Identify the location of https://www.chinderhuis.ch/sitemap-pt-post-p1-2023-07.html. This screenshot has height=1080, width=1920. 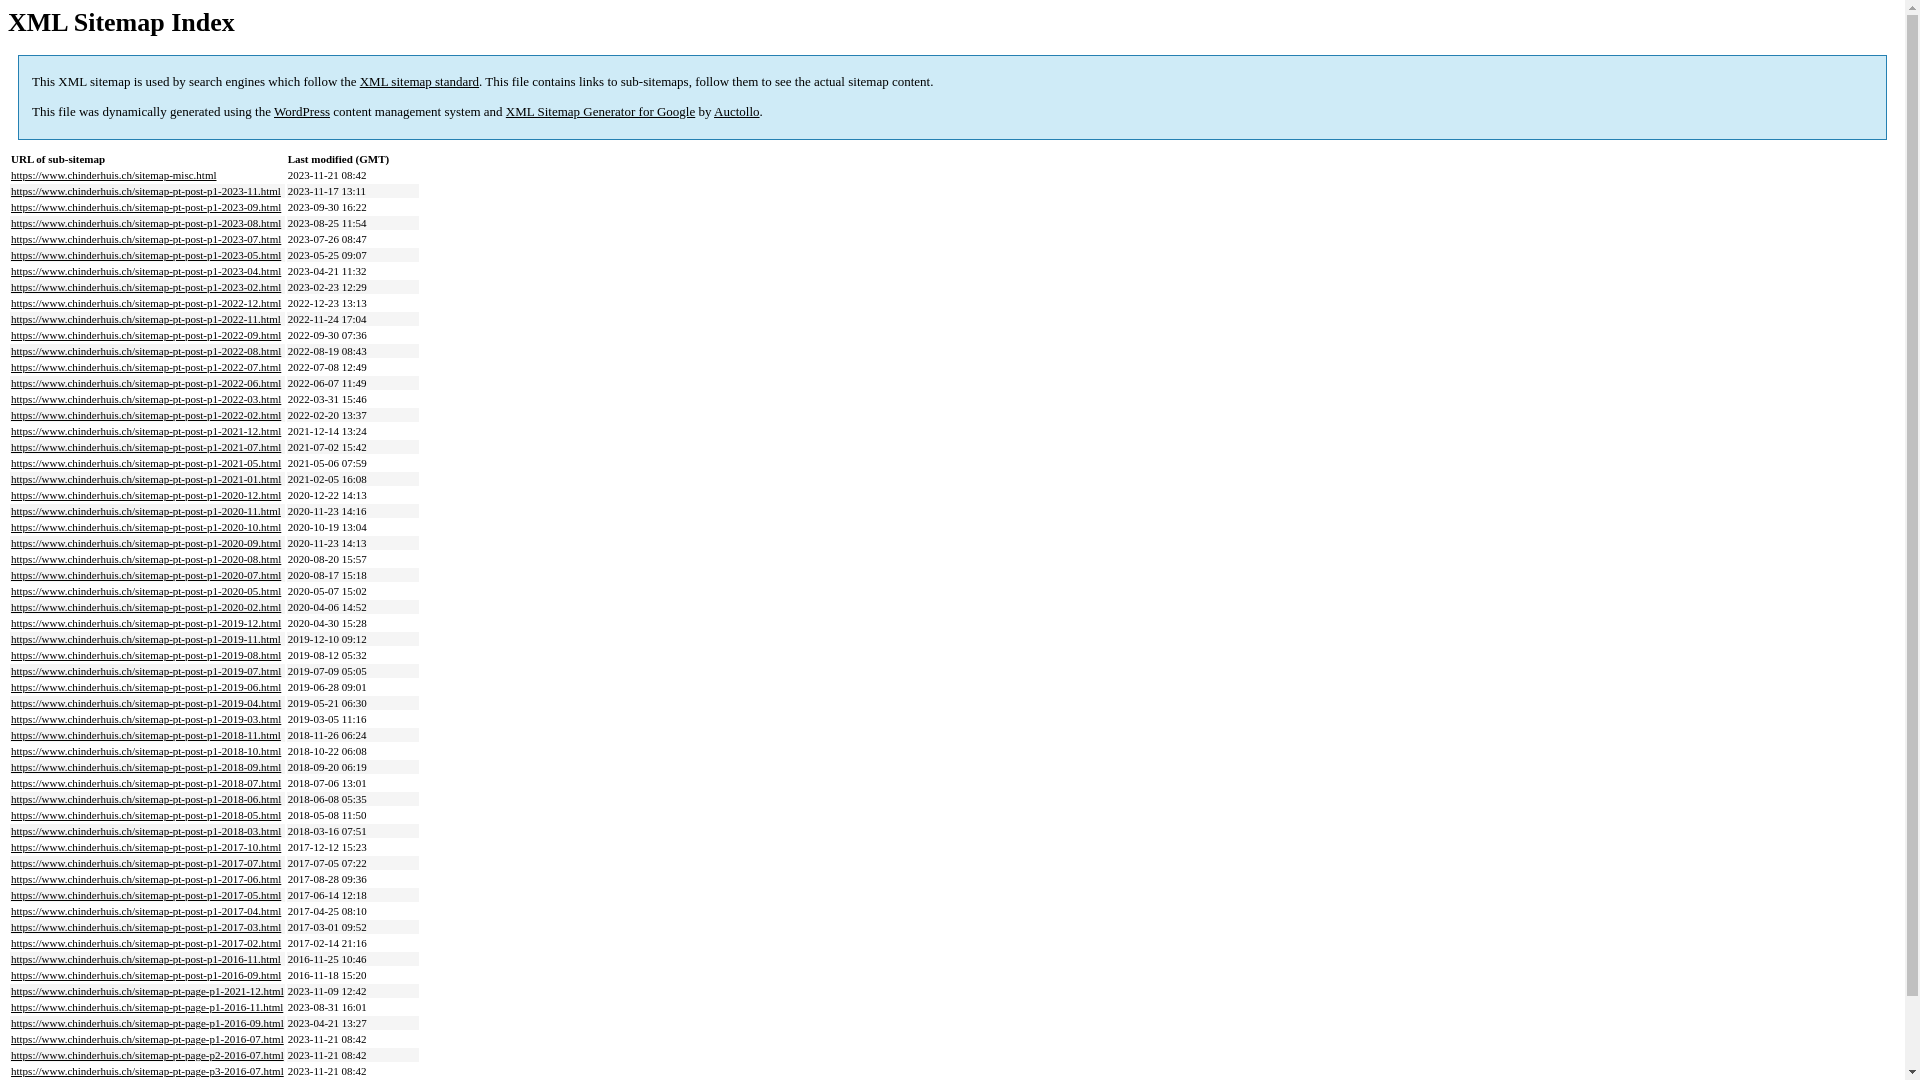
(146, 239).